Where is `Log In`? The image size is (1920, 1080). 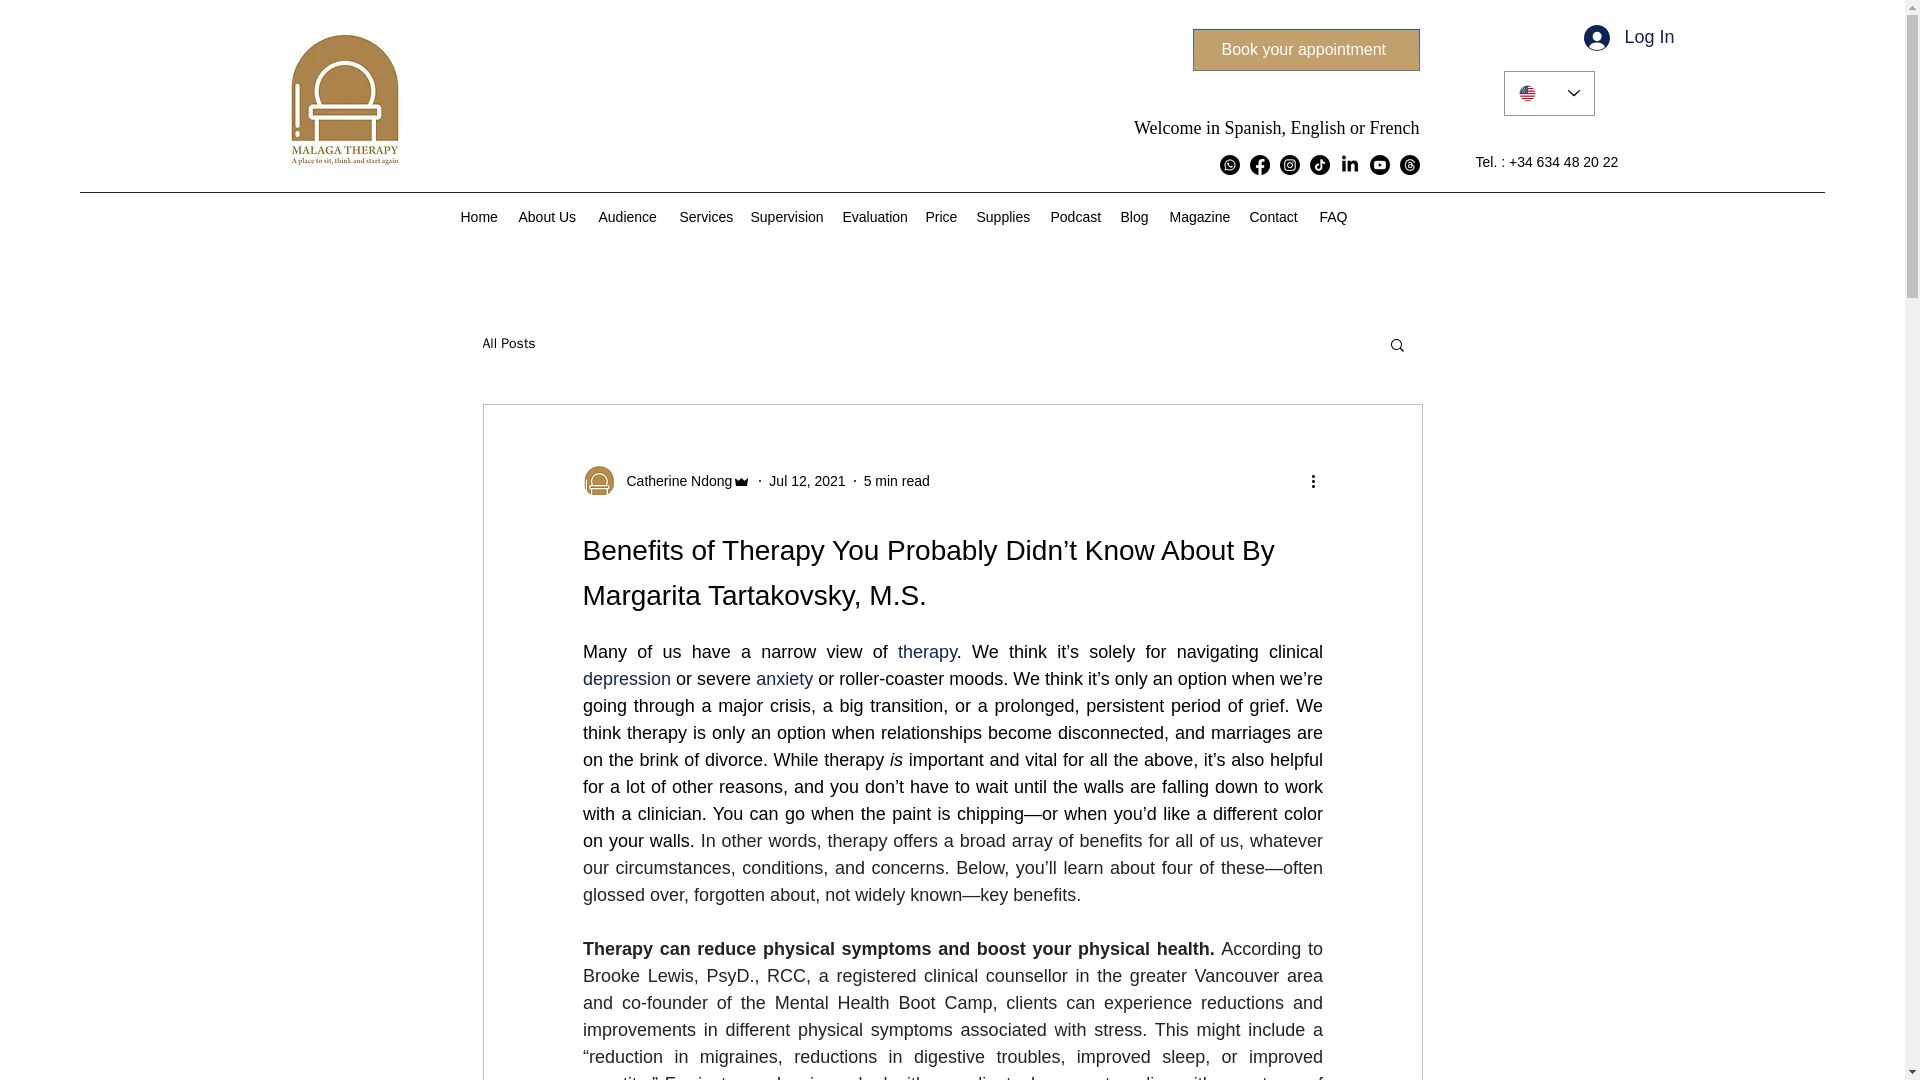
Log In is located at coordinates (1628, 38).